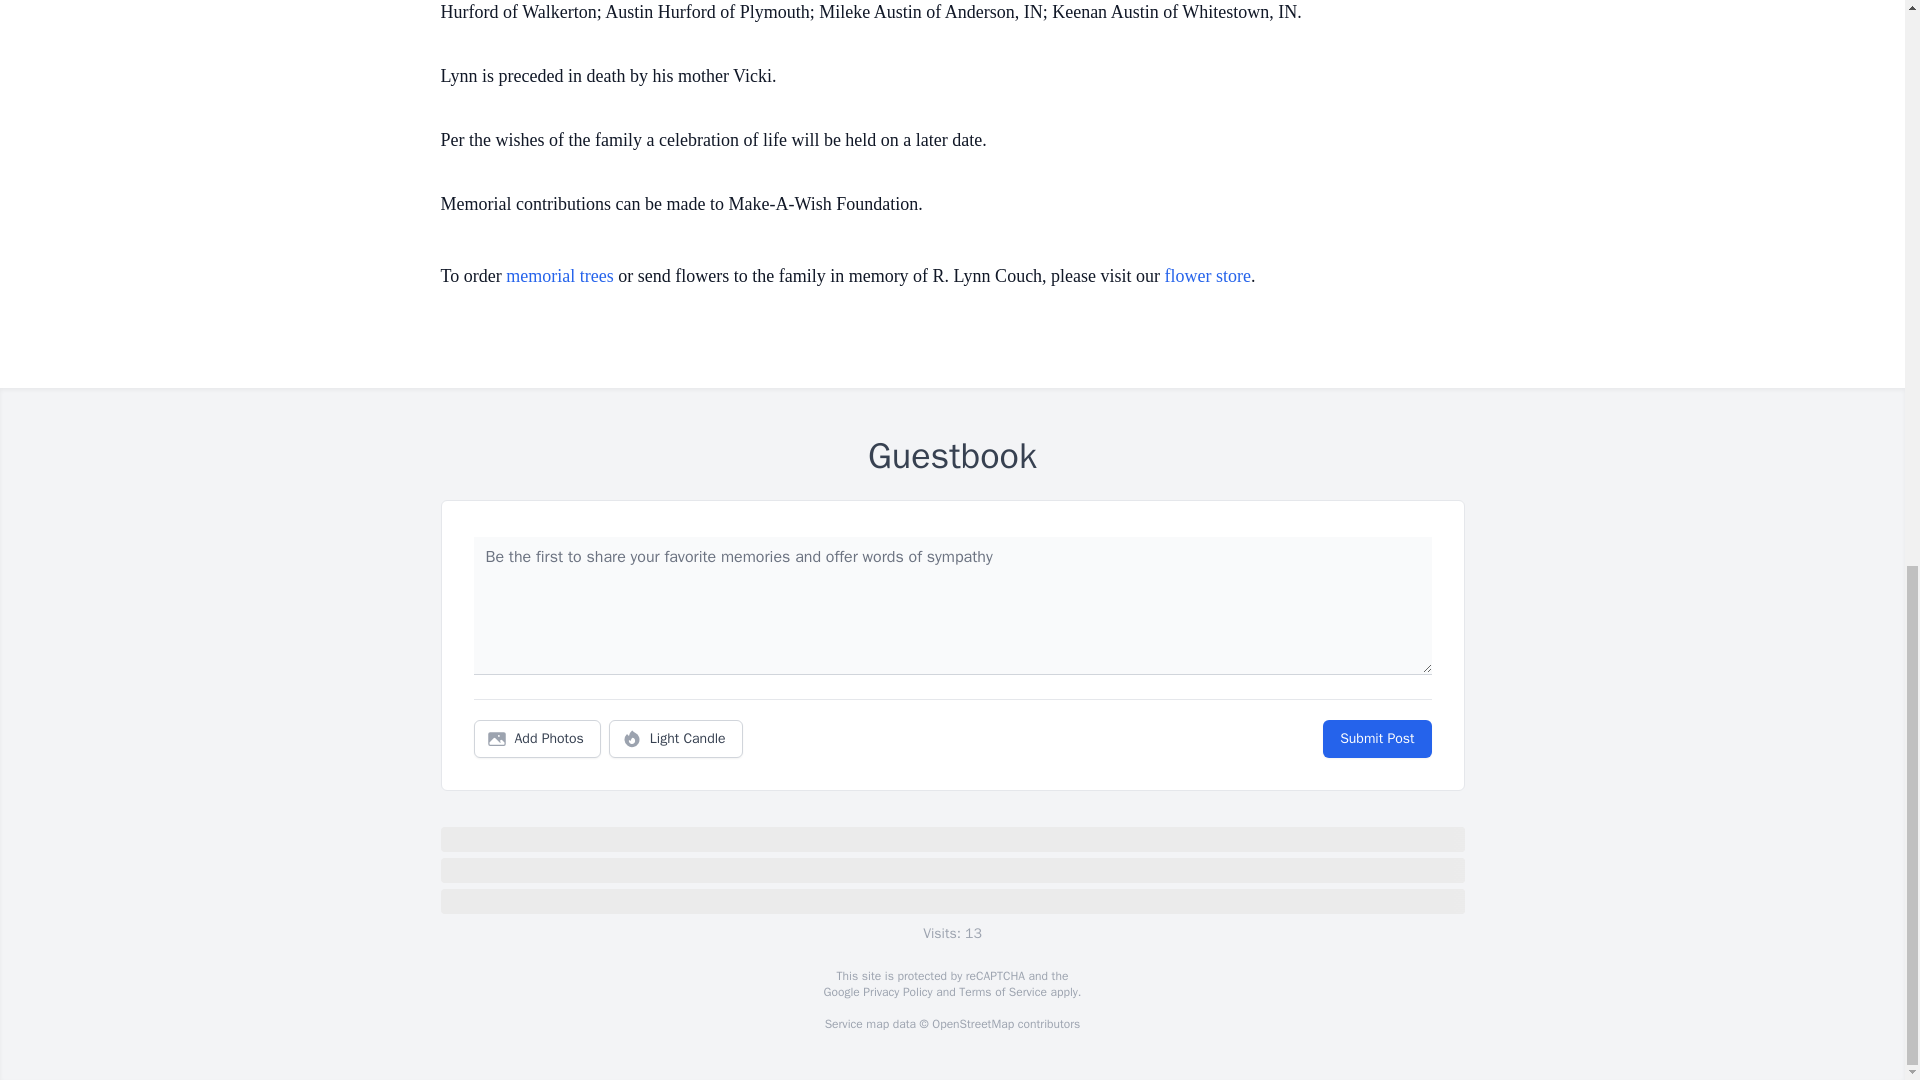  What do you see at coordinates (1208, 276) in the screenshot?
I see `flower store` at bounding box center [1208, 276].